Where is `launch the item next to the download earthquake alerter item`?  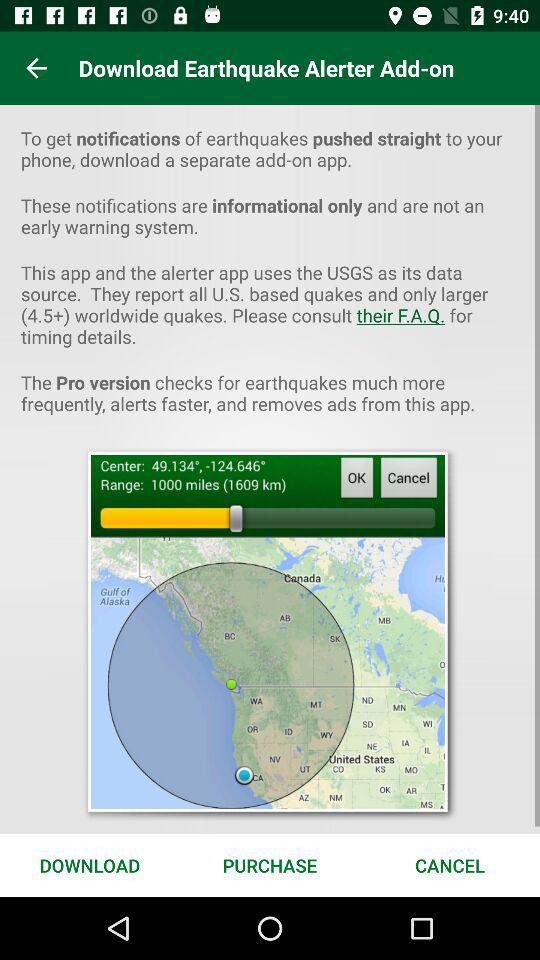 launch the item next to the download earthquake alerter item is located at coordinates (36, 68).